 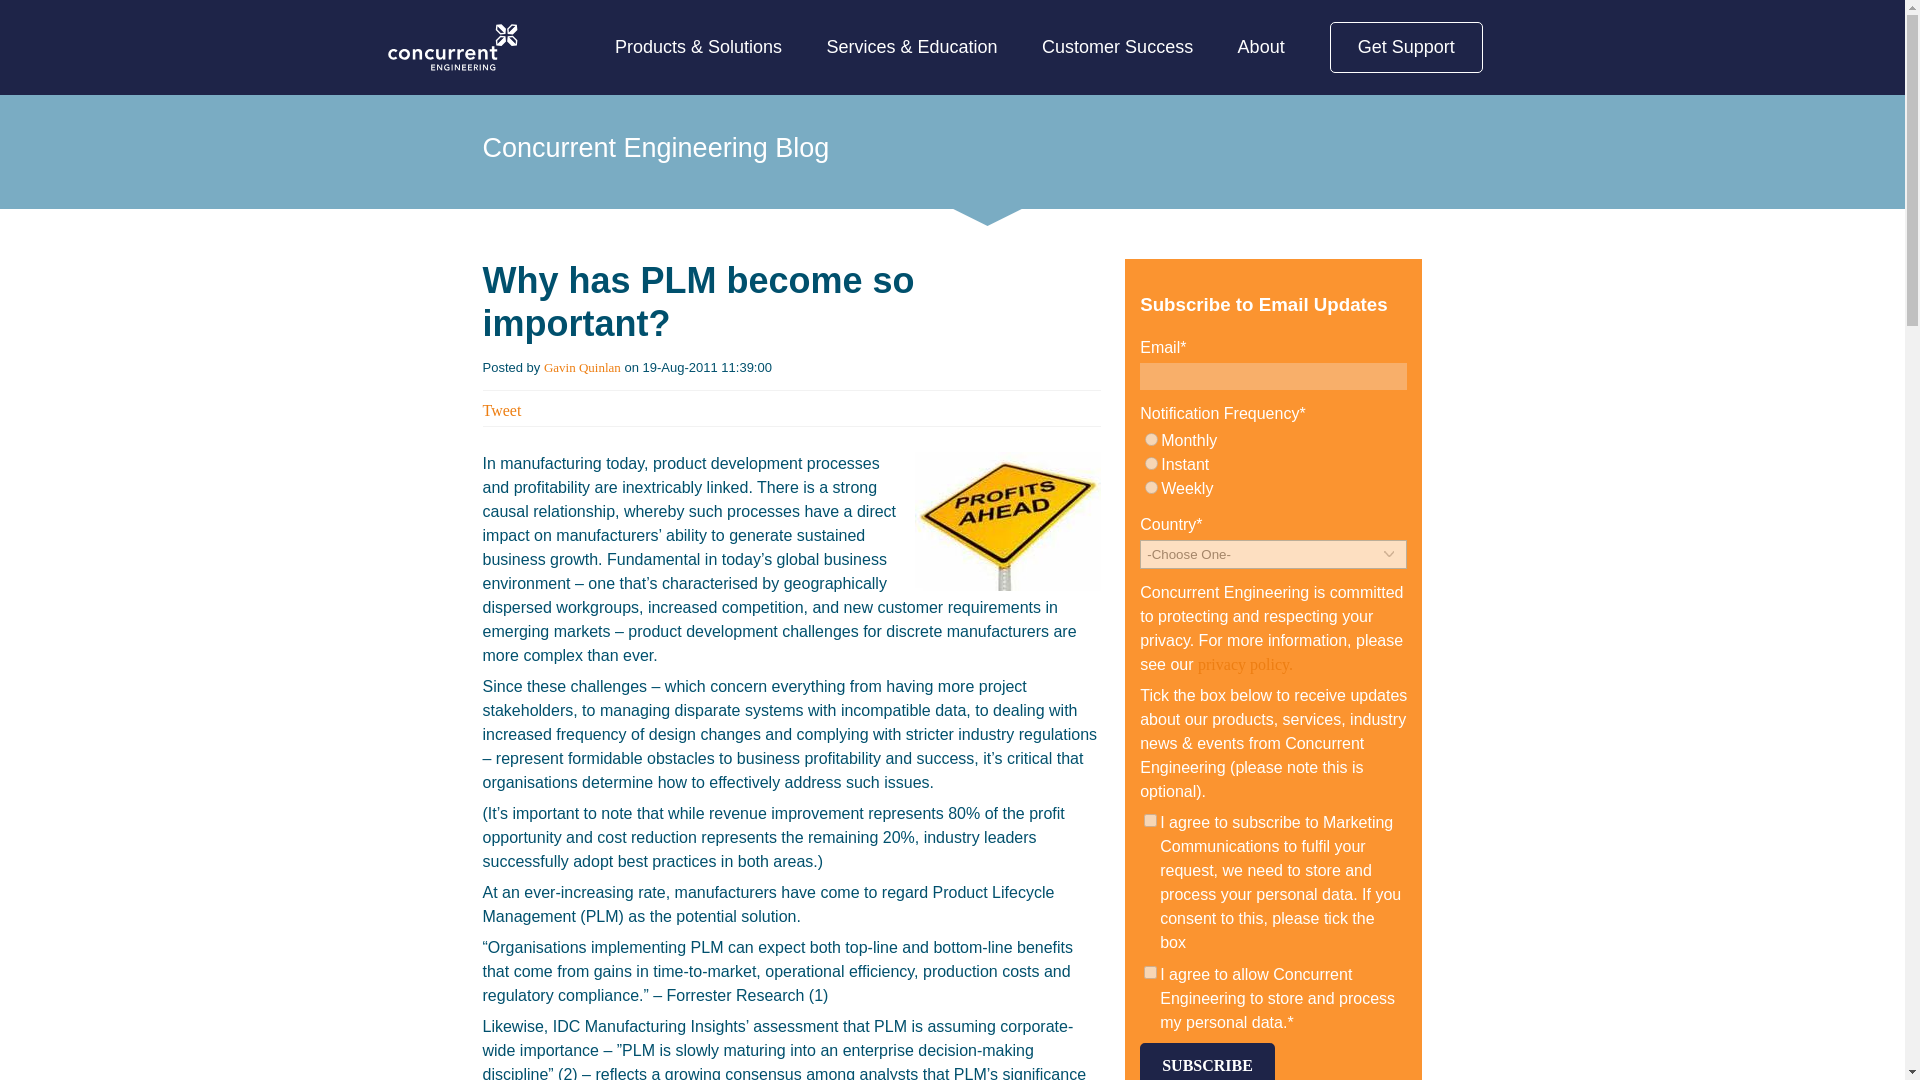 What do you see at coordinates (1261, 47) in the screenshot?
I see `About` at bounding box center [1261, 47].